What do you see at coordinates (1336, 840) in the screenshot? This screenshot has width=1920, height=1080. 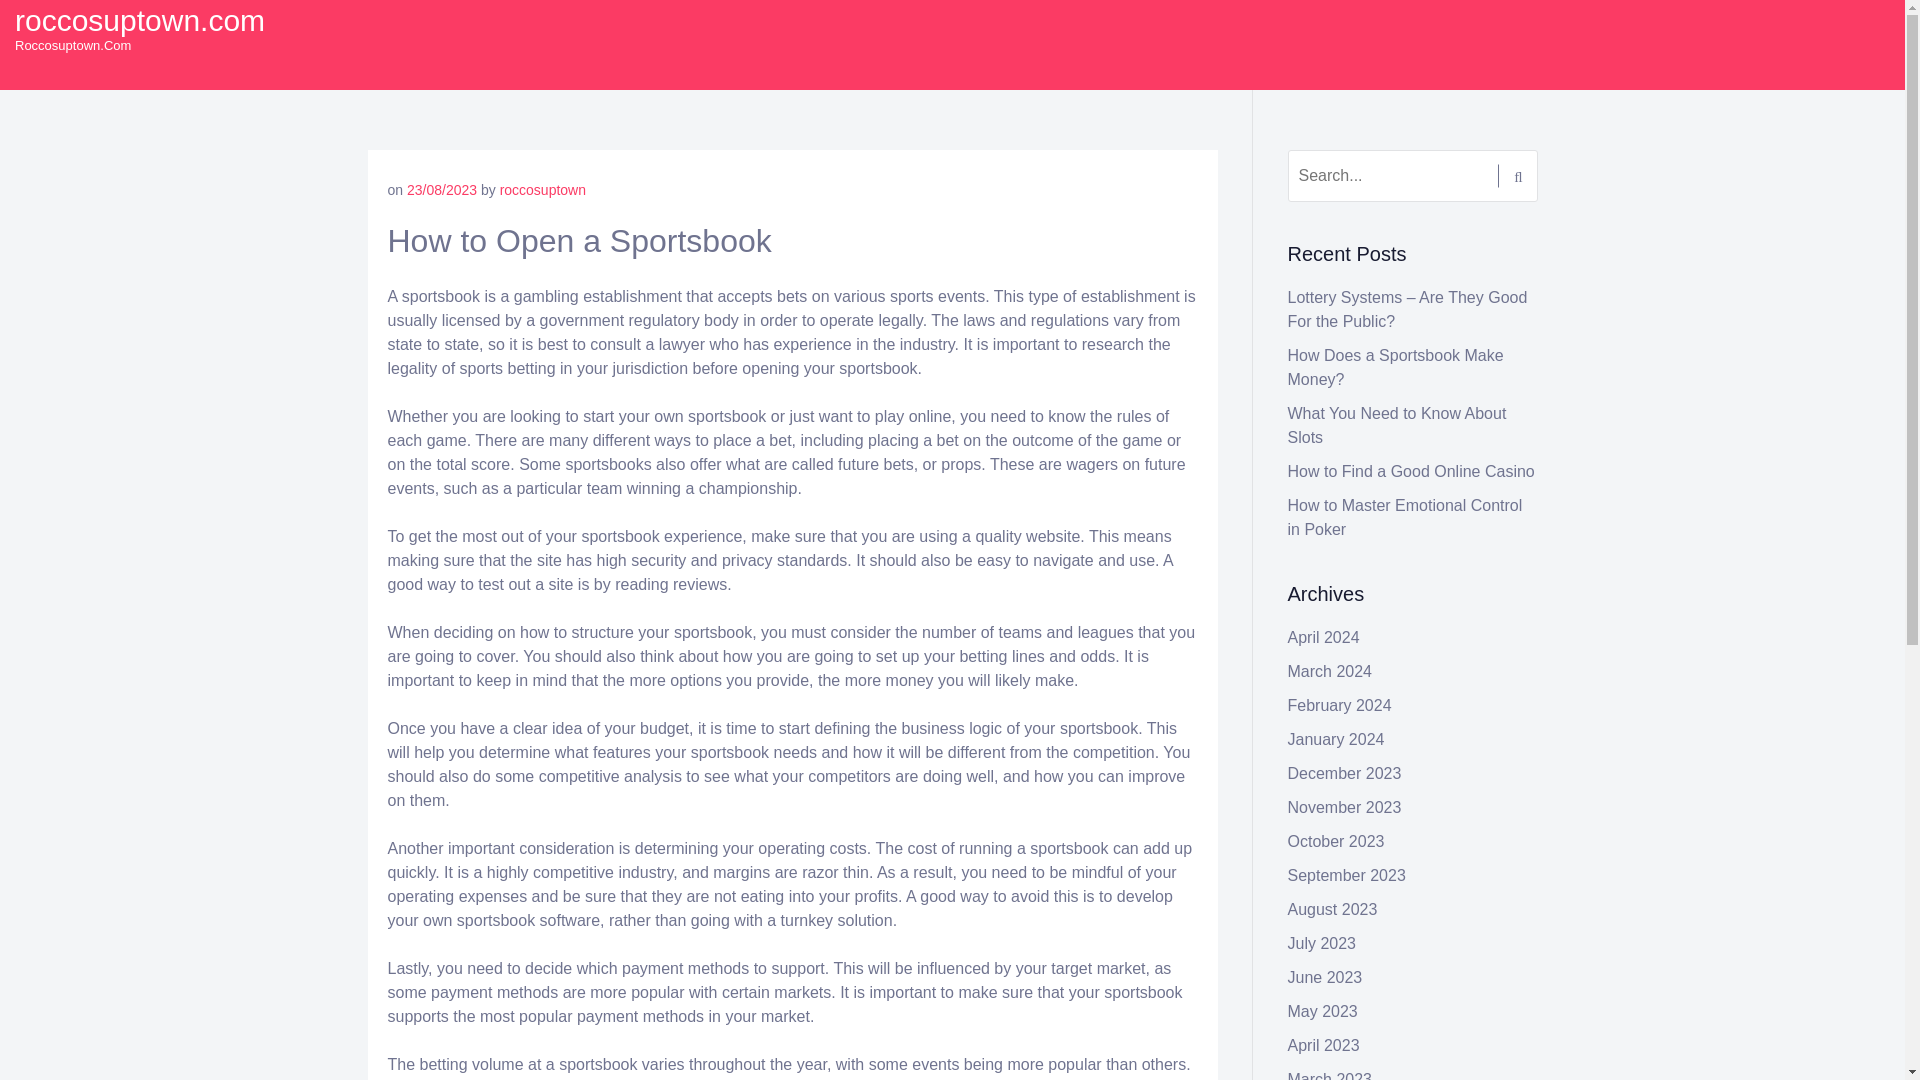 I see `October 2023` at bounding box center [1336, 840].